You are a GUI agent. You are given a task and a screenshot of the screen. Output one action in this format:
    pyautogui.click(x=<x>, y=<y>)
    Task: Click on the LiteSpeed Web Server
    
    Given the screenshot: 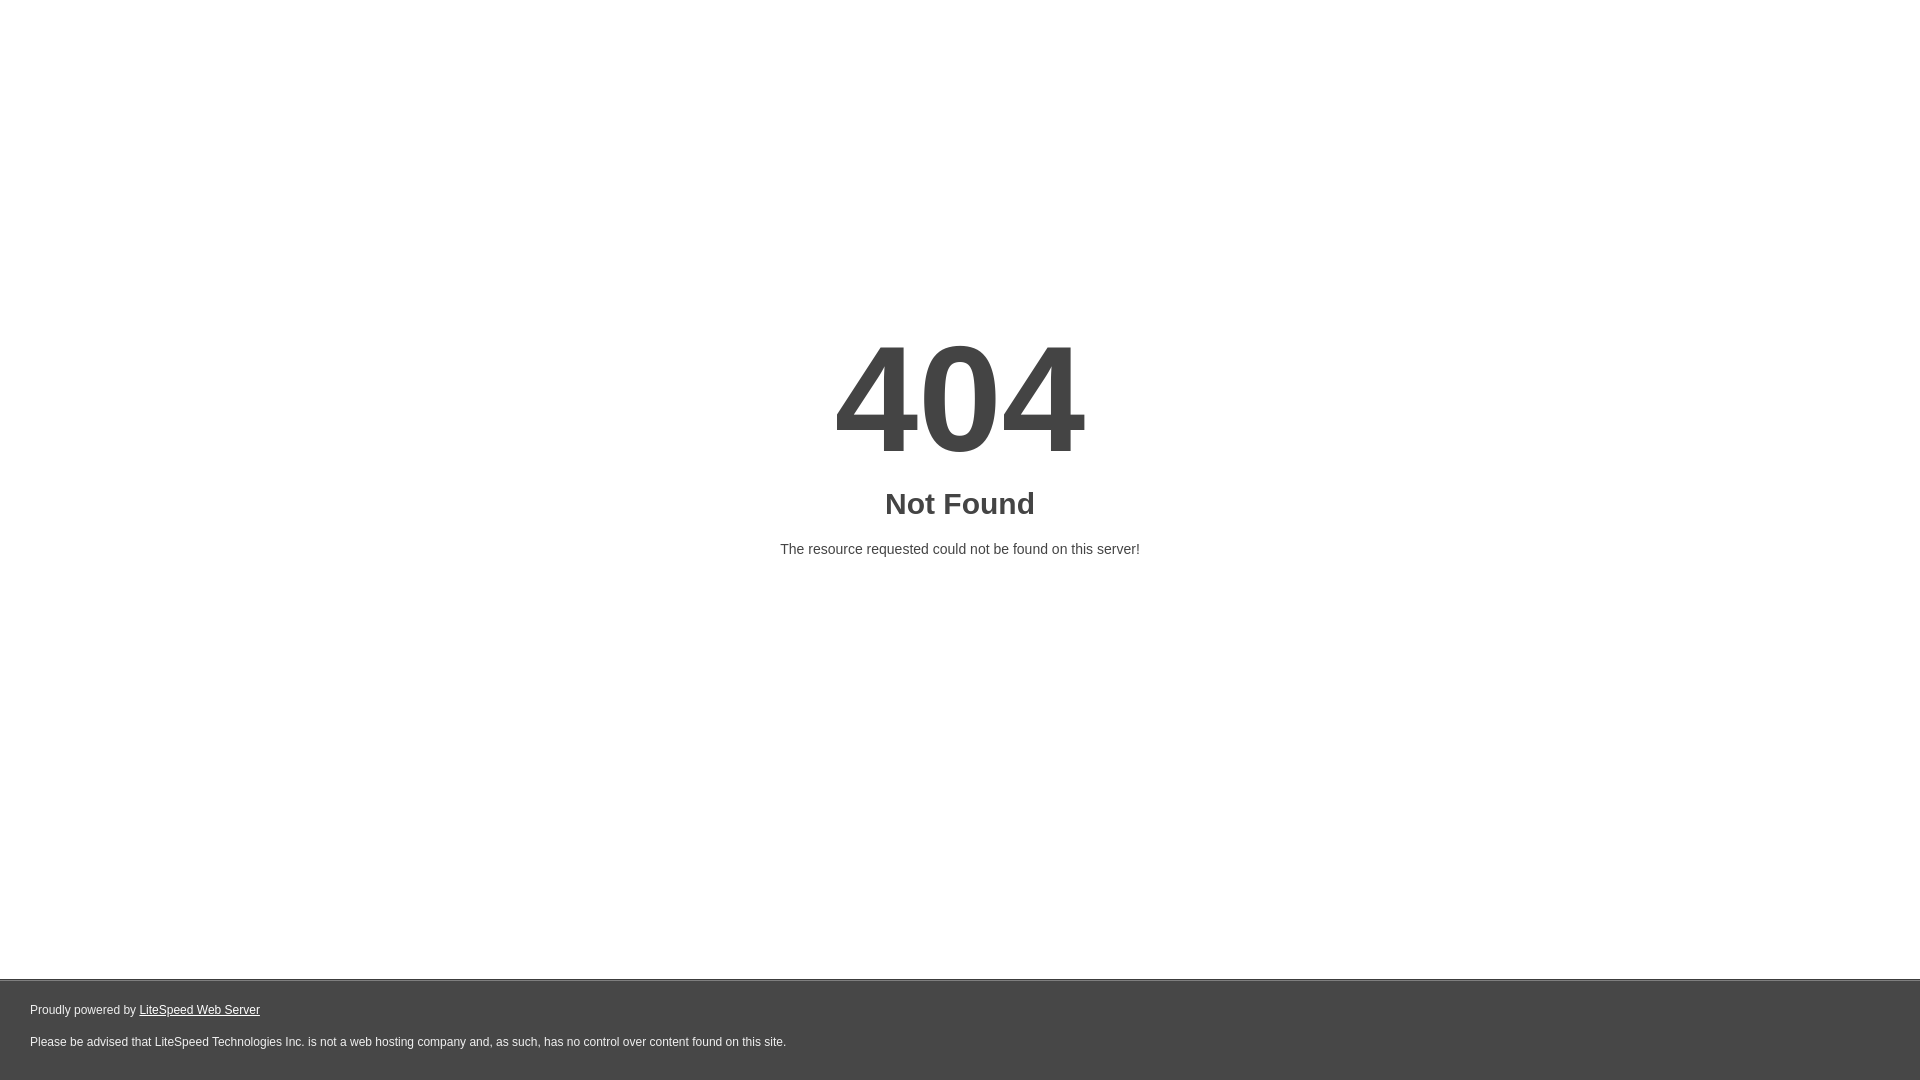 What is the action you would take?
    pyautogui.click(x=200, y=1010)
    